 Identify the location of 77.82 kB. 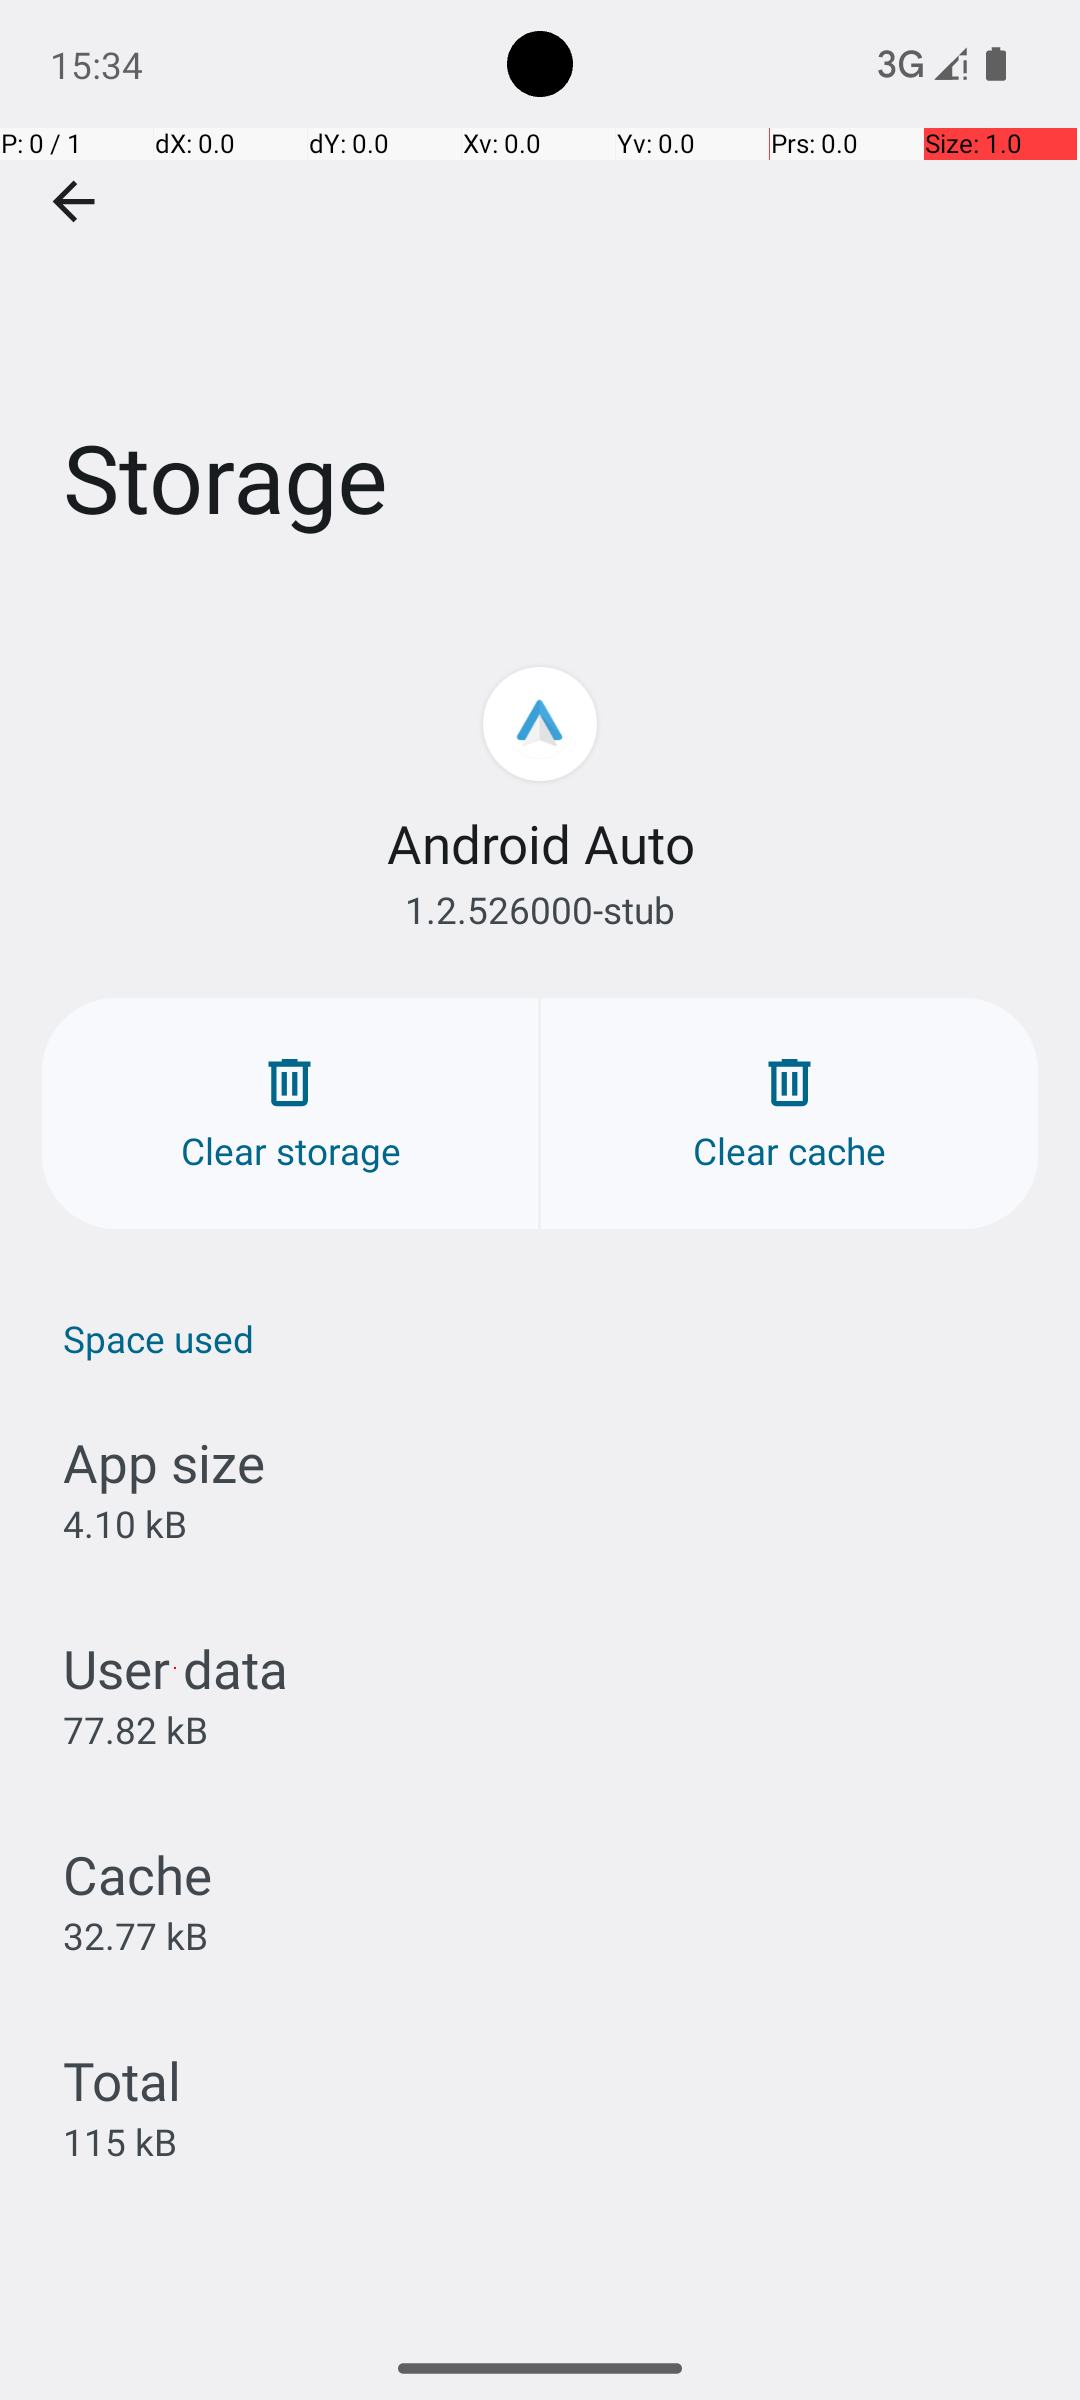
(136, 1730).